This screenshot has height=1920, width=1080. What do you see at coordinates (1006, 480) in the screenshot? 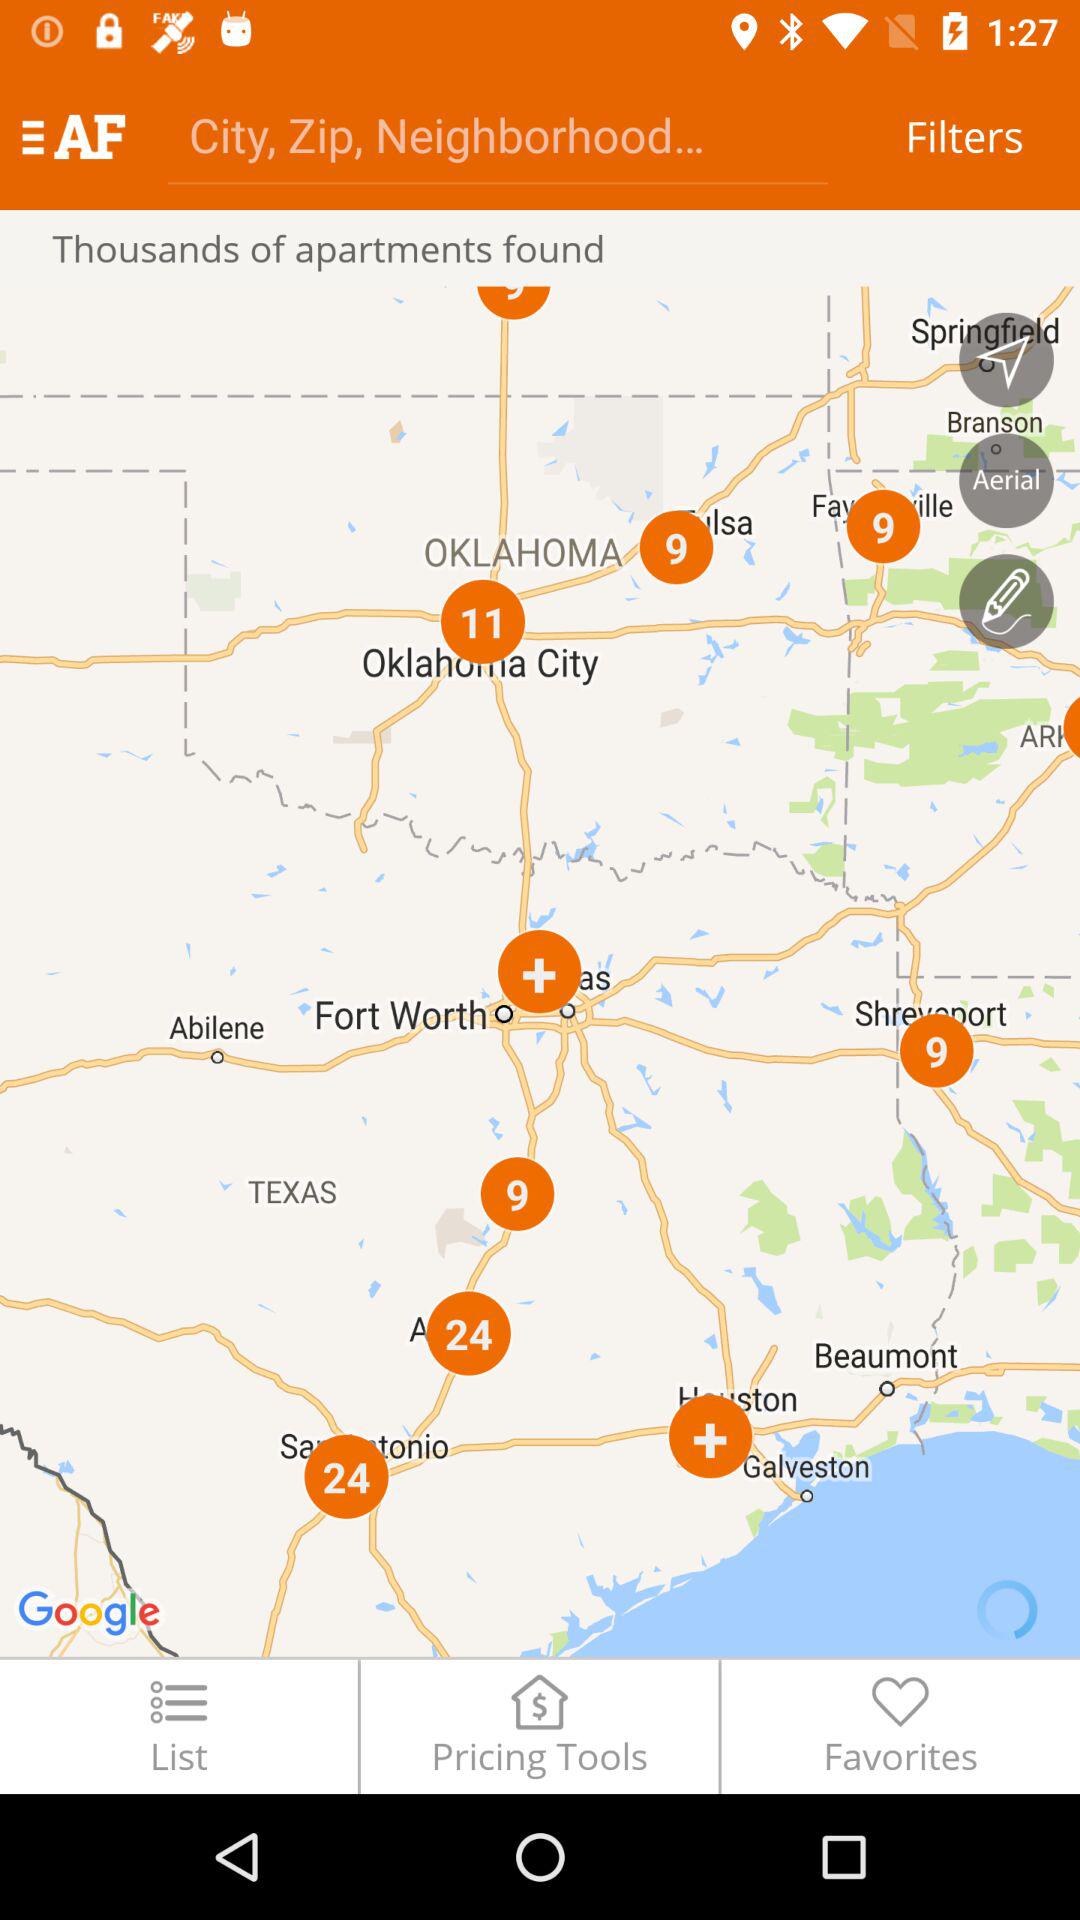
I see `aerial` at bounding box center [1006, 480].